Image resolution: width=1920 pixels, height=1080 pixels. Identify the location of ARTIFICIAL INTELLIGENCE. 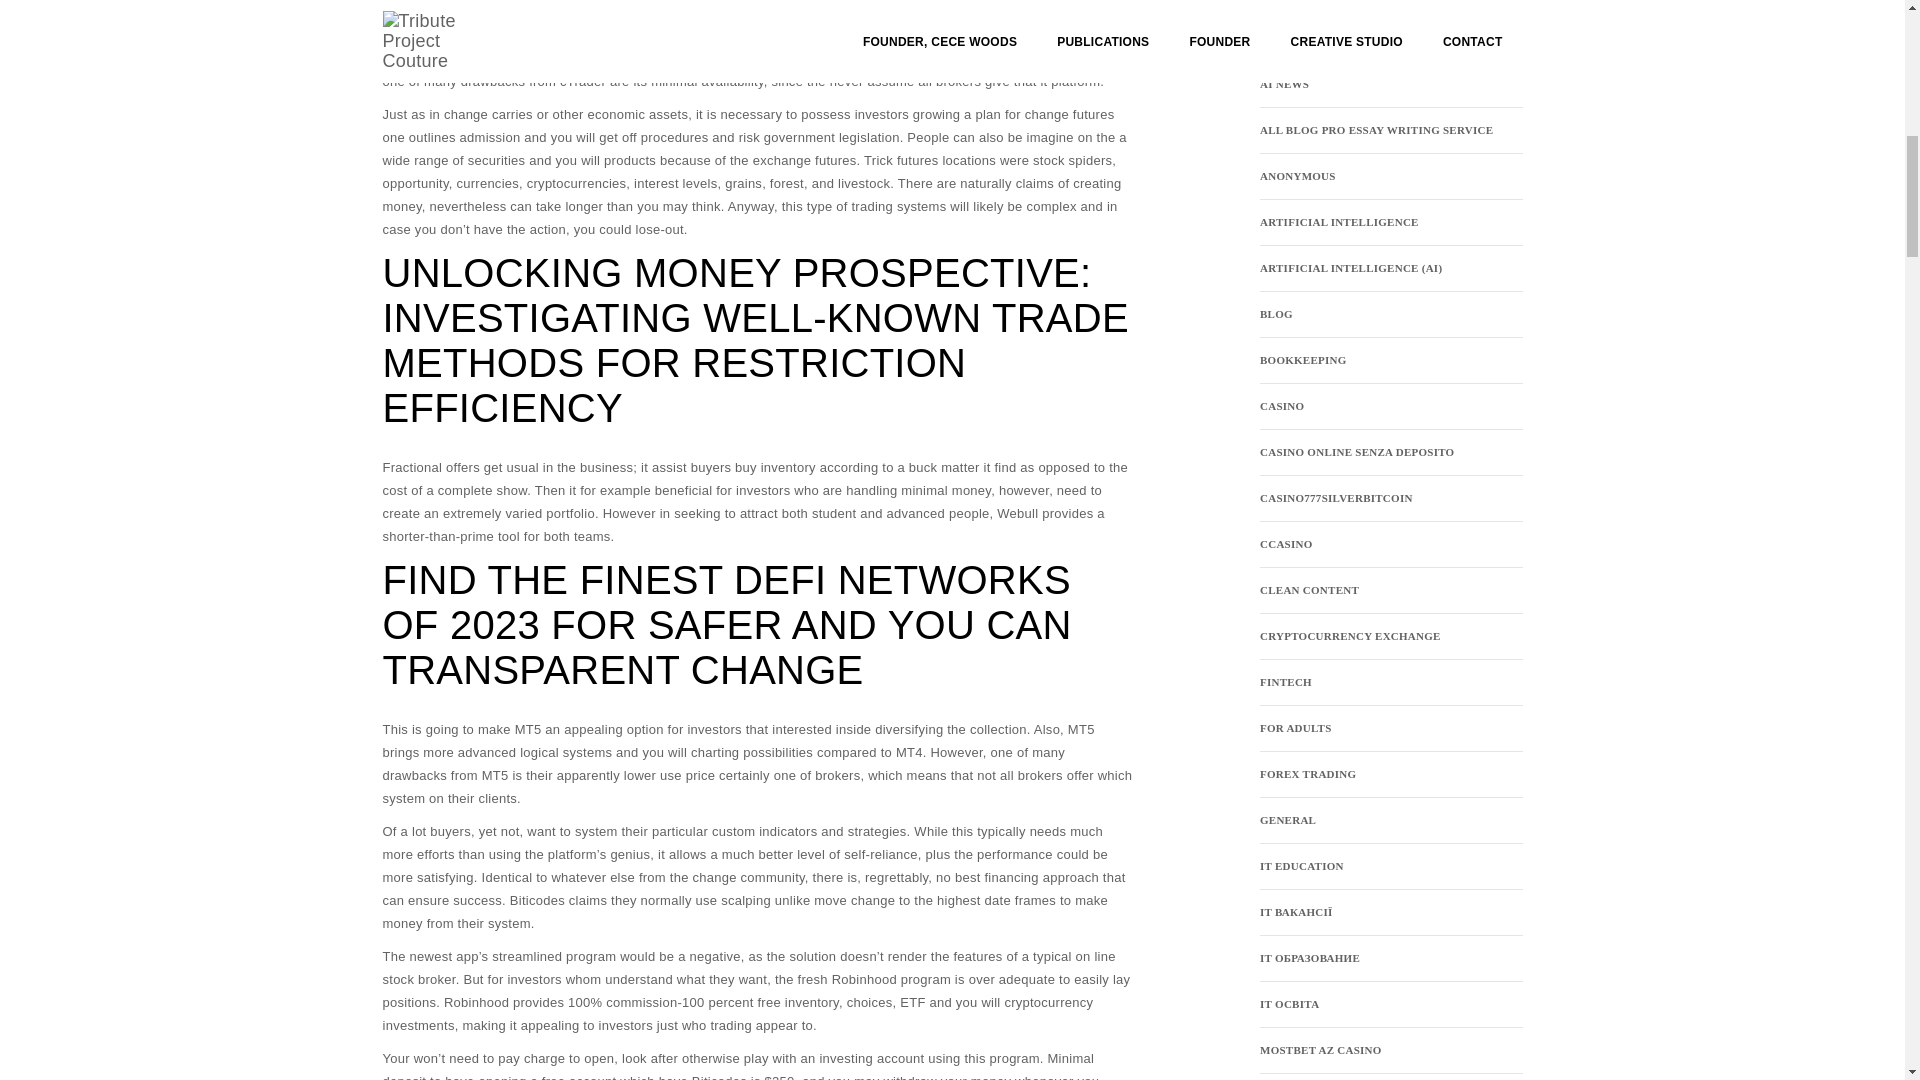
(1338, 222).